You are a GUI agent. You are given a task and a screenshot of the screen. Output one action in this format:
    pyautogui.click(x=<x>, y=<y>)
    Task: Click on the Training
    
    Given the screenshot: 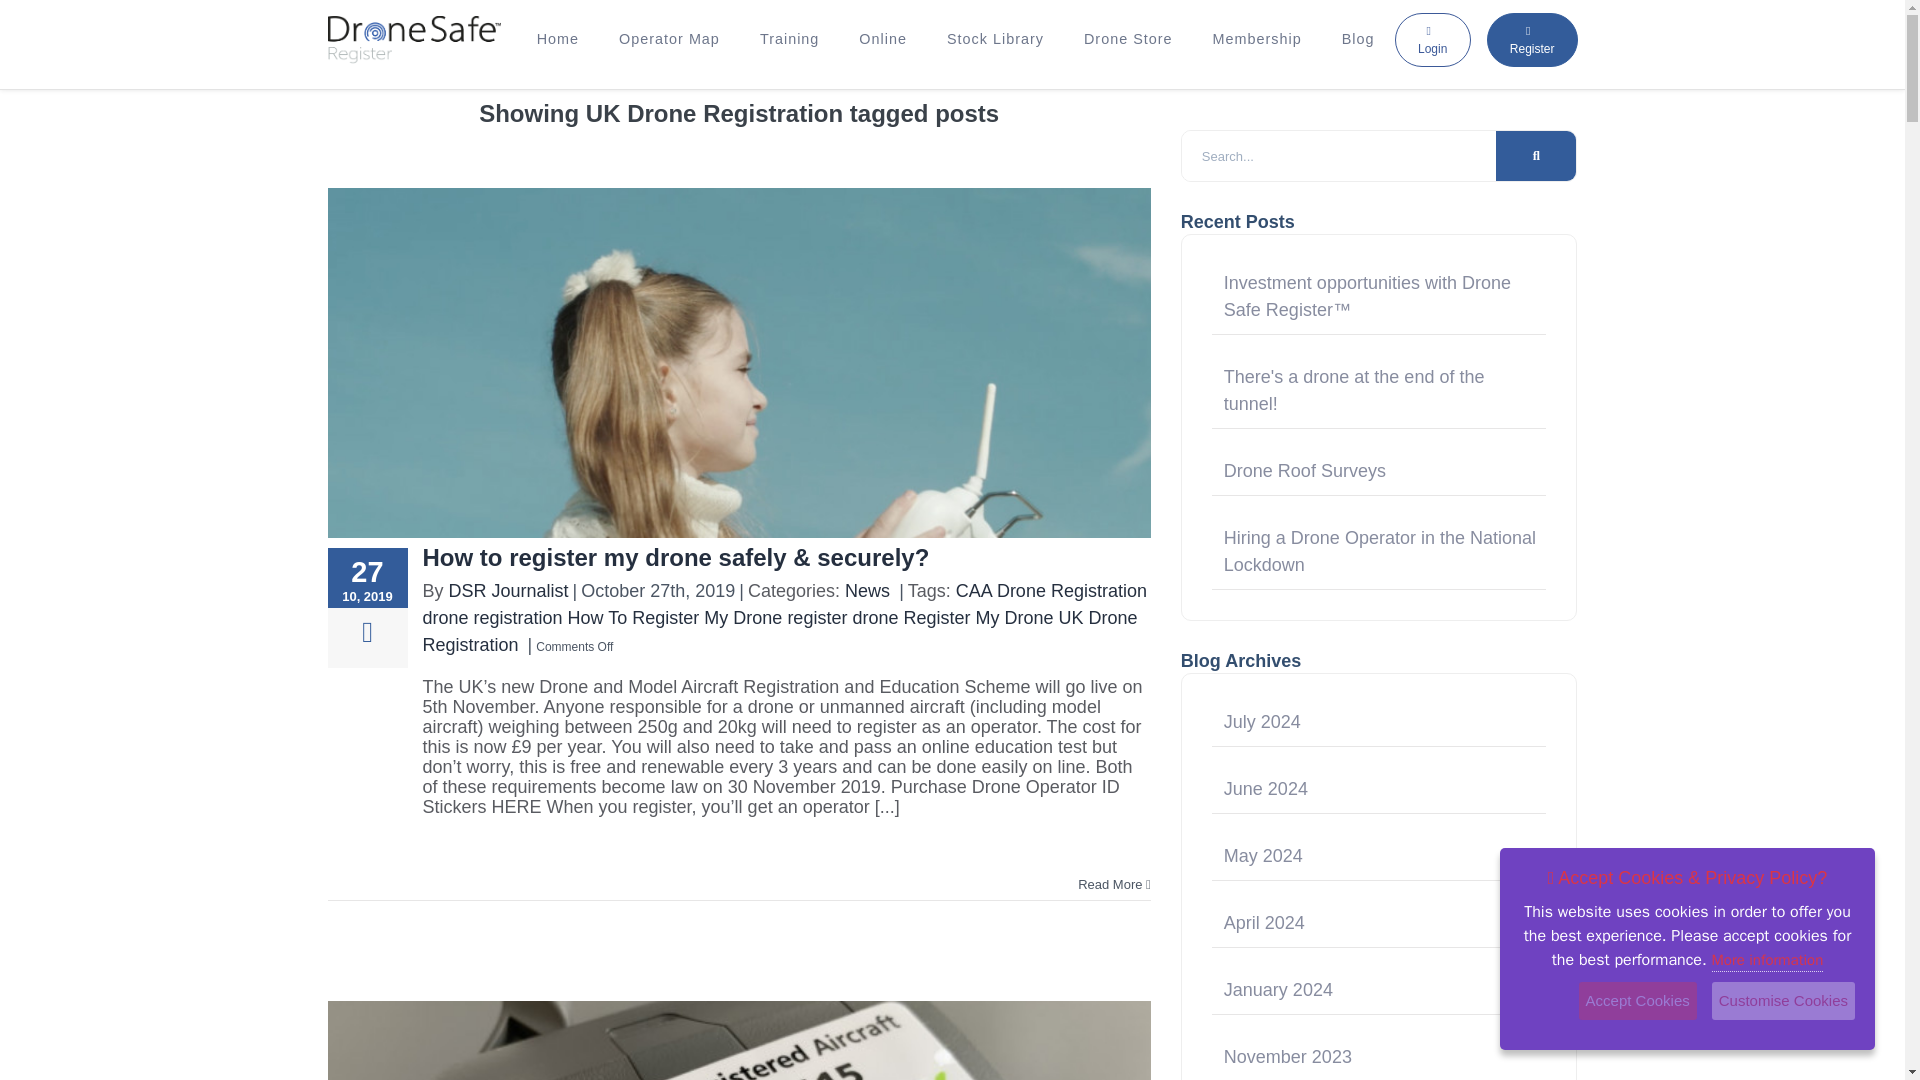 What is the action you would take?
    pyautogui.click(x=789, y=39)
    